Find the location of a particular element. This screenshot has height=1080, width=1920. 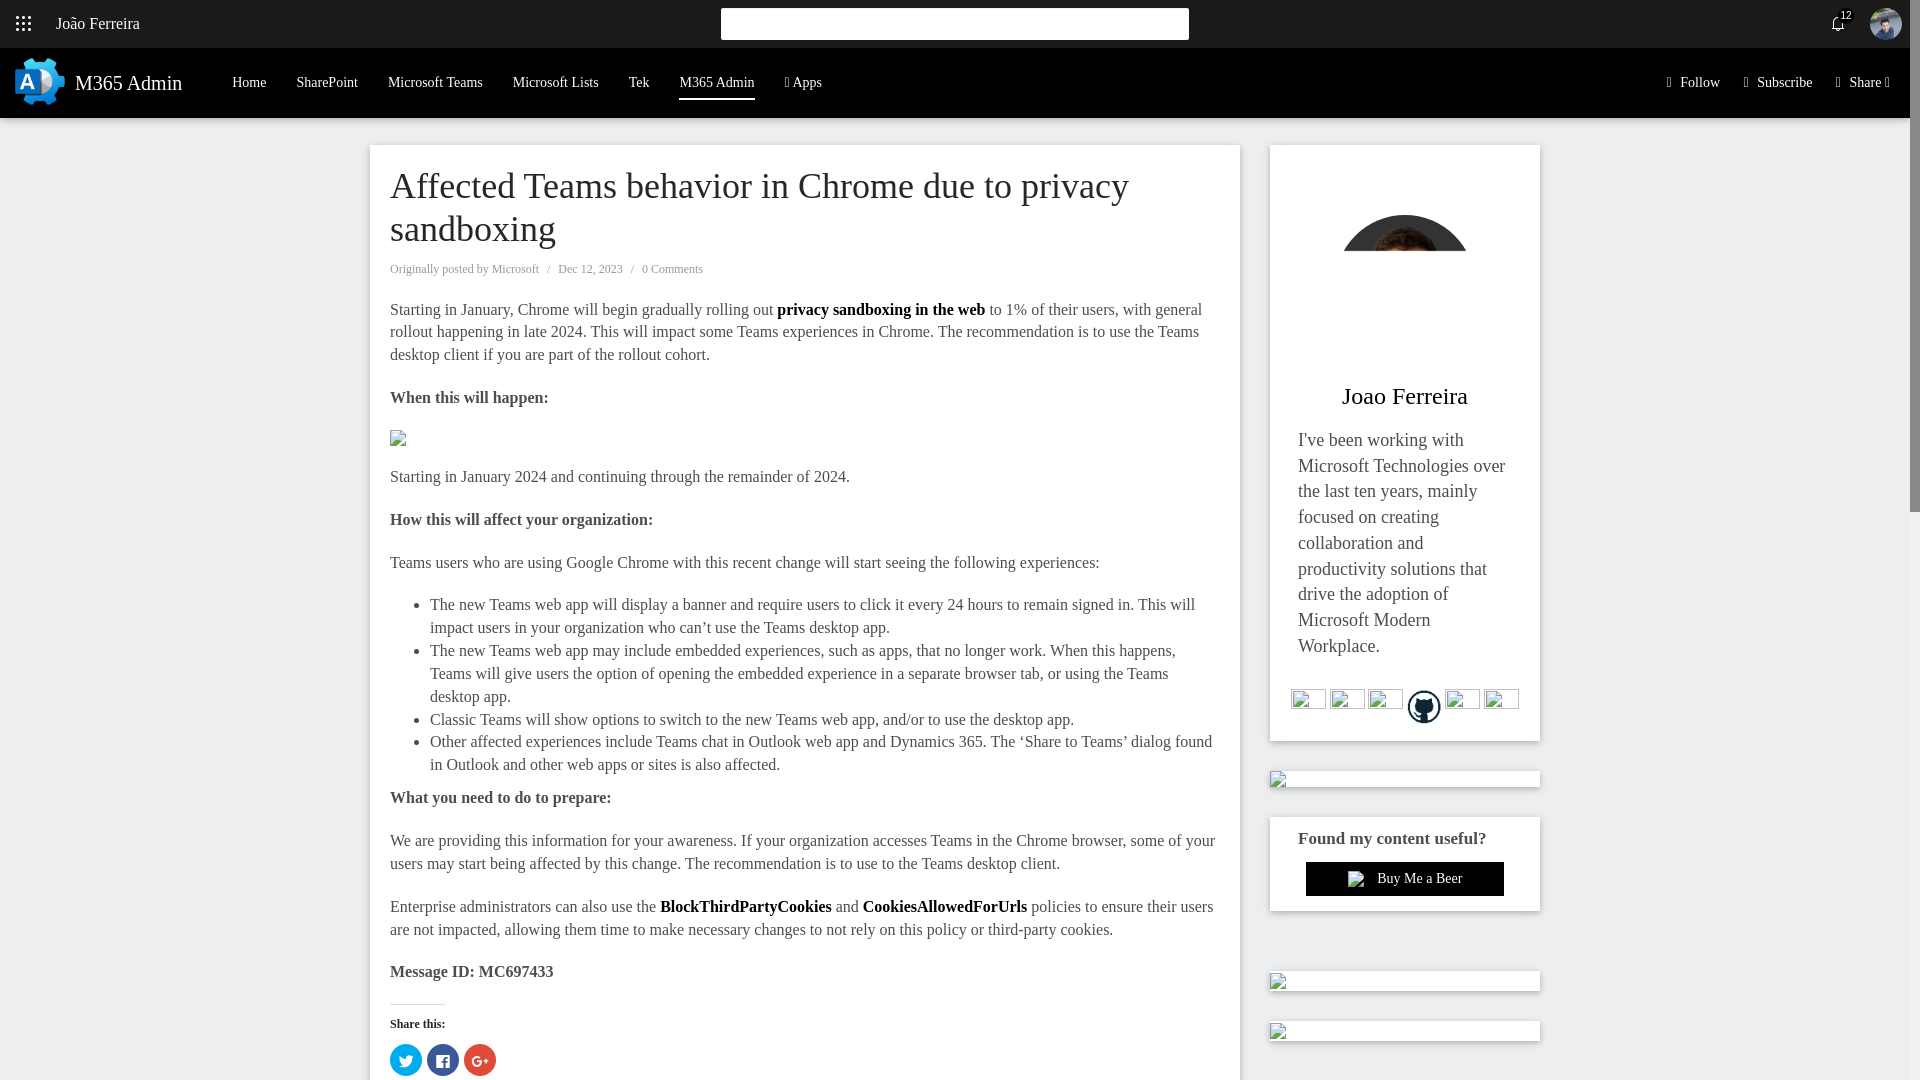

Microsoft Teams is located at coordinates (435, 82).